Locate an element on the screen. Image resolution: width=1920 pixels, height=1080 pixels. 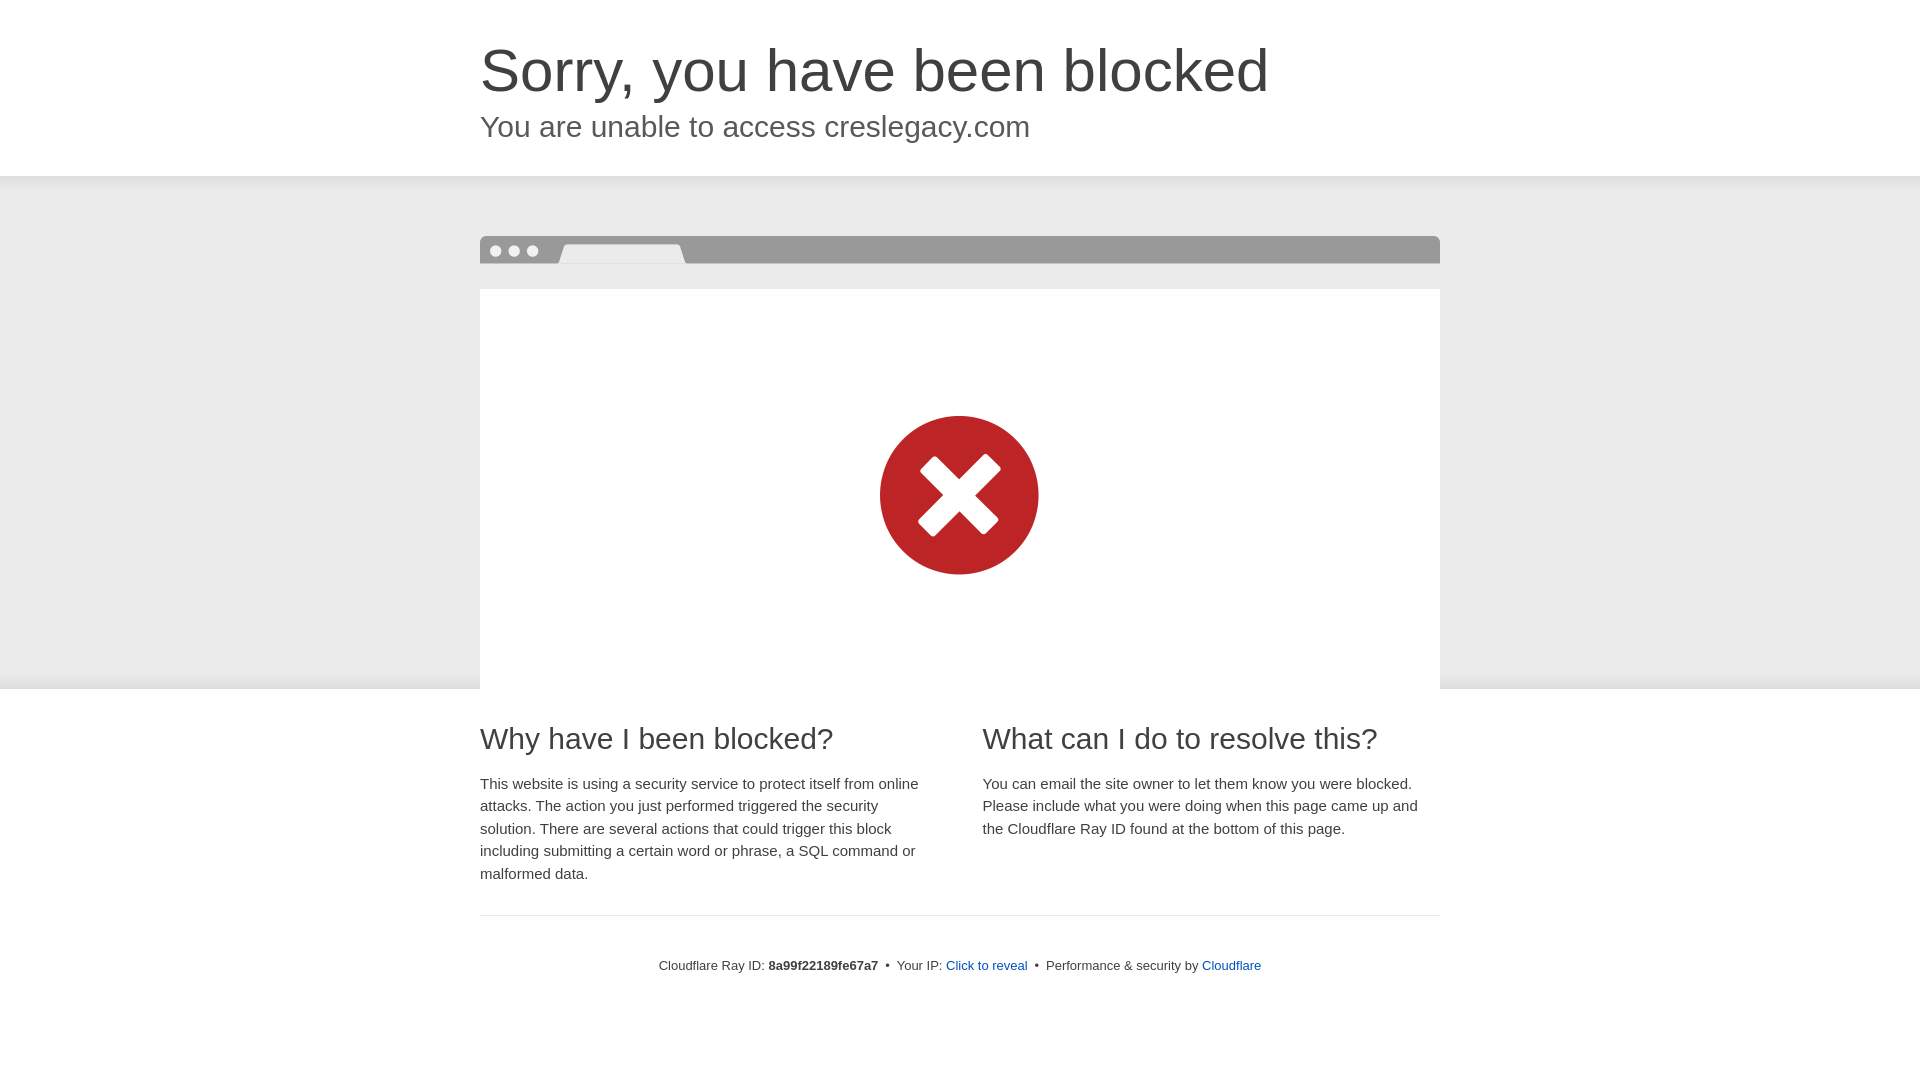
Cloudflare is located at coordinates (1231, 965).